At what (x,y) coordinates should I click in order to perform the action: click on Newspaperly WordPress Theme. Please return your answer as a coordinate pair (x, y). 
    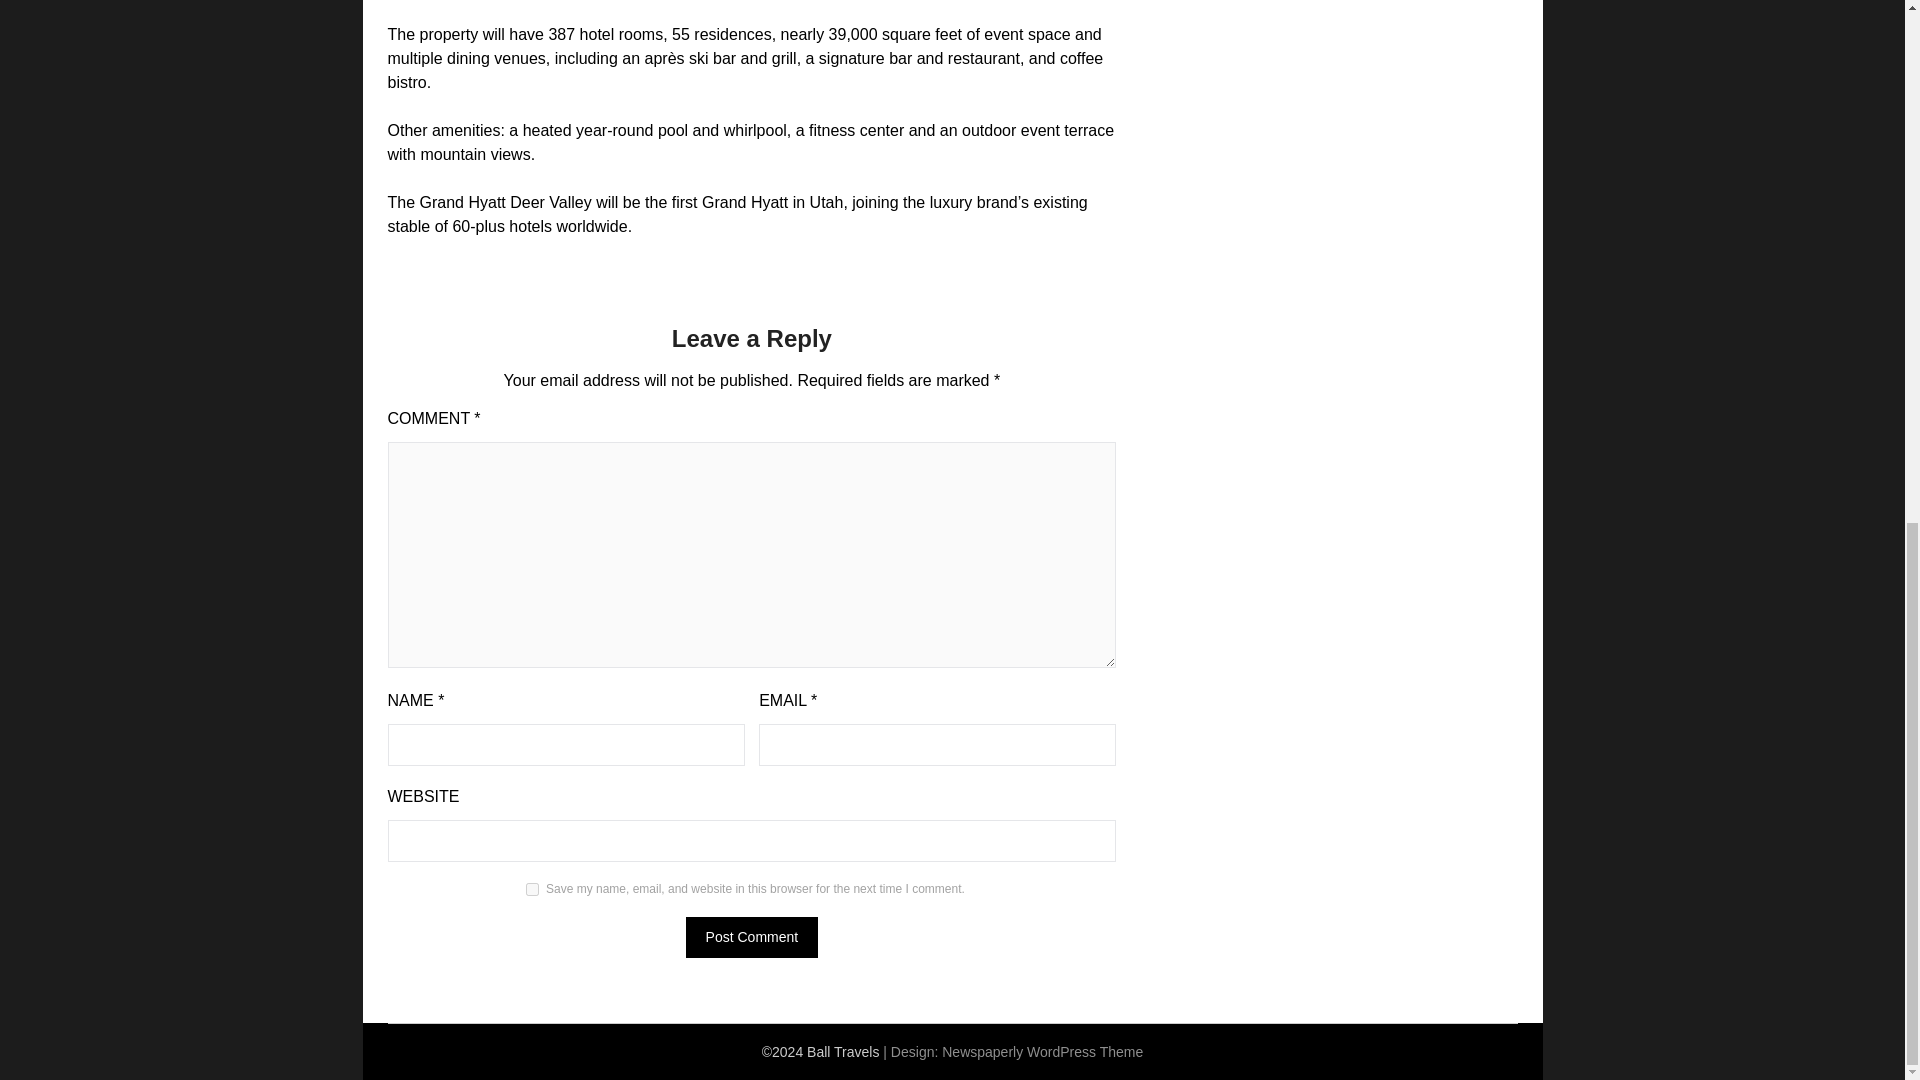
    Looking at the image, I should click on (1042, 1052).